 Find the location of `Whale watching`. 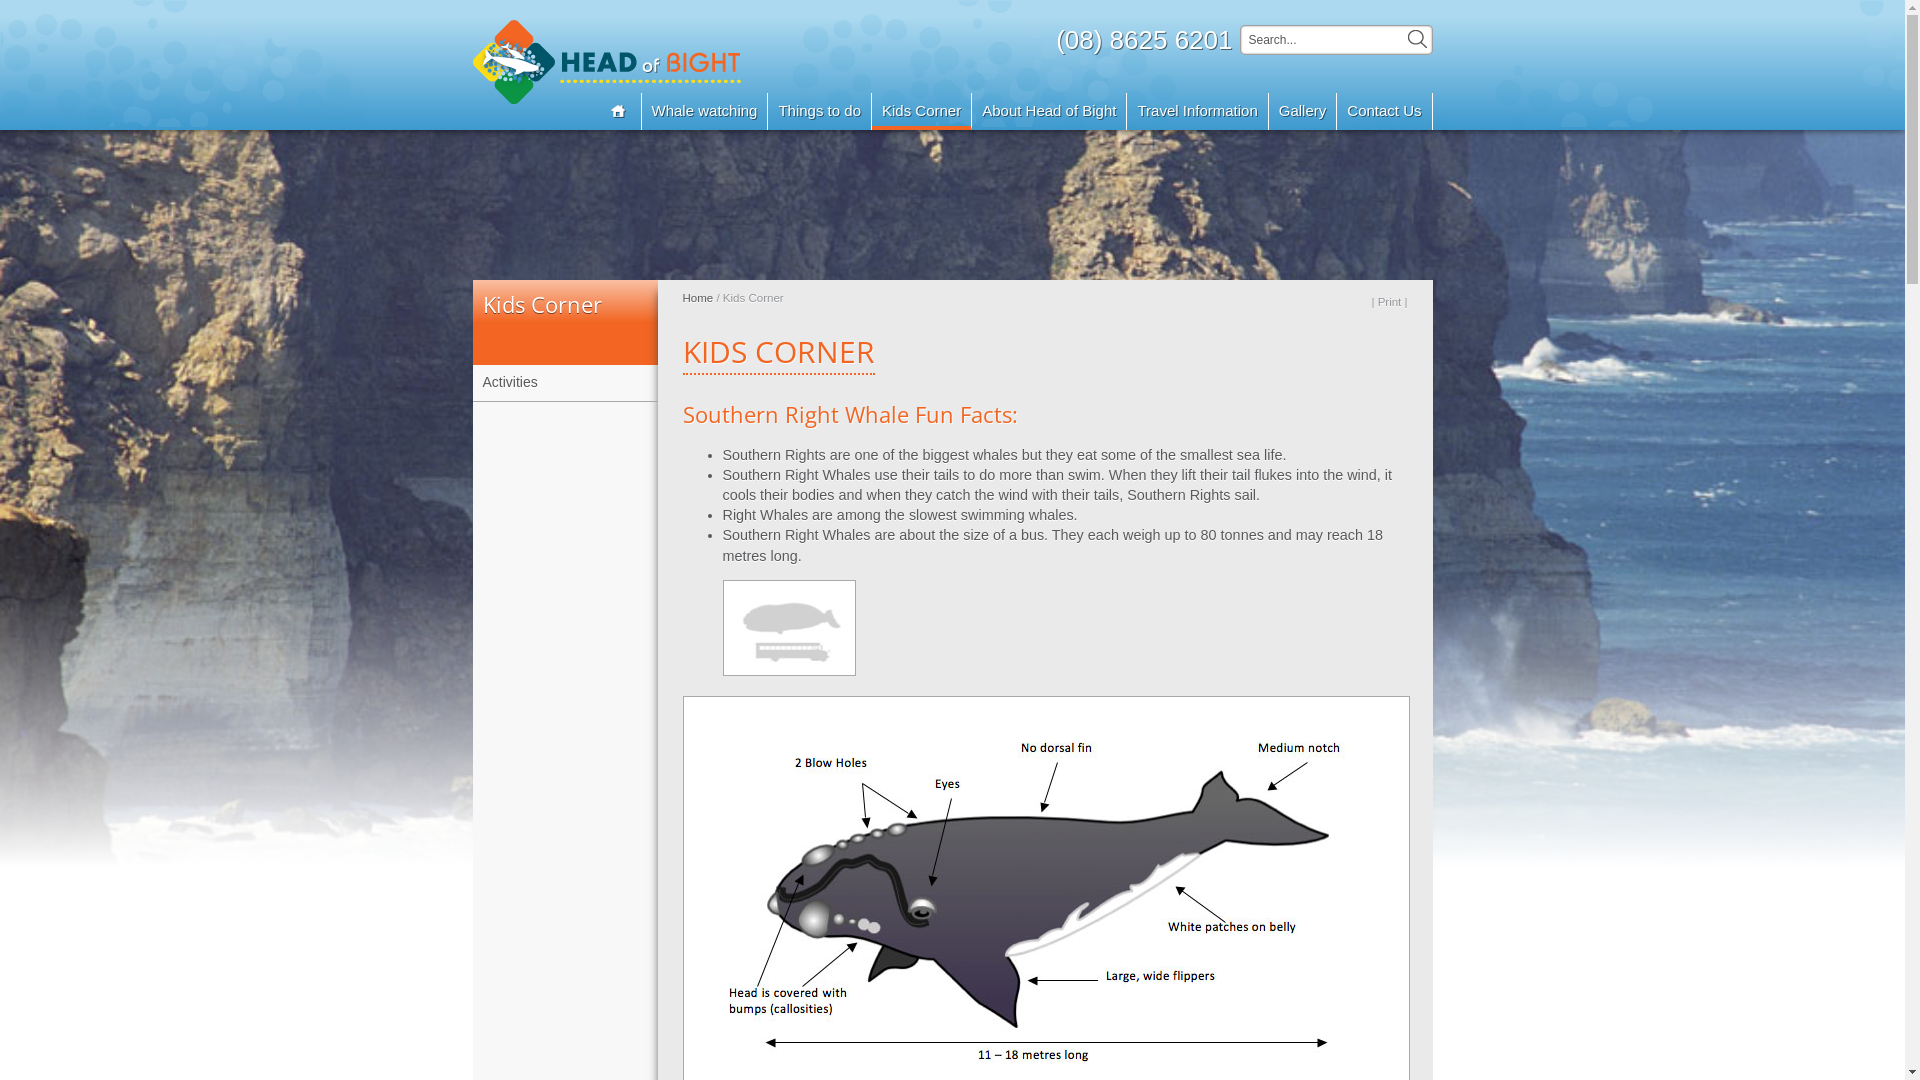

Whale watching is located at coordinates (706, 112).